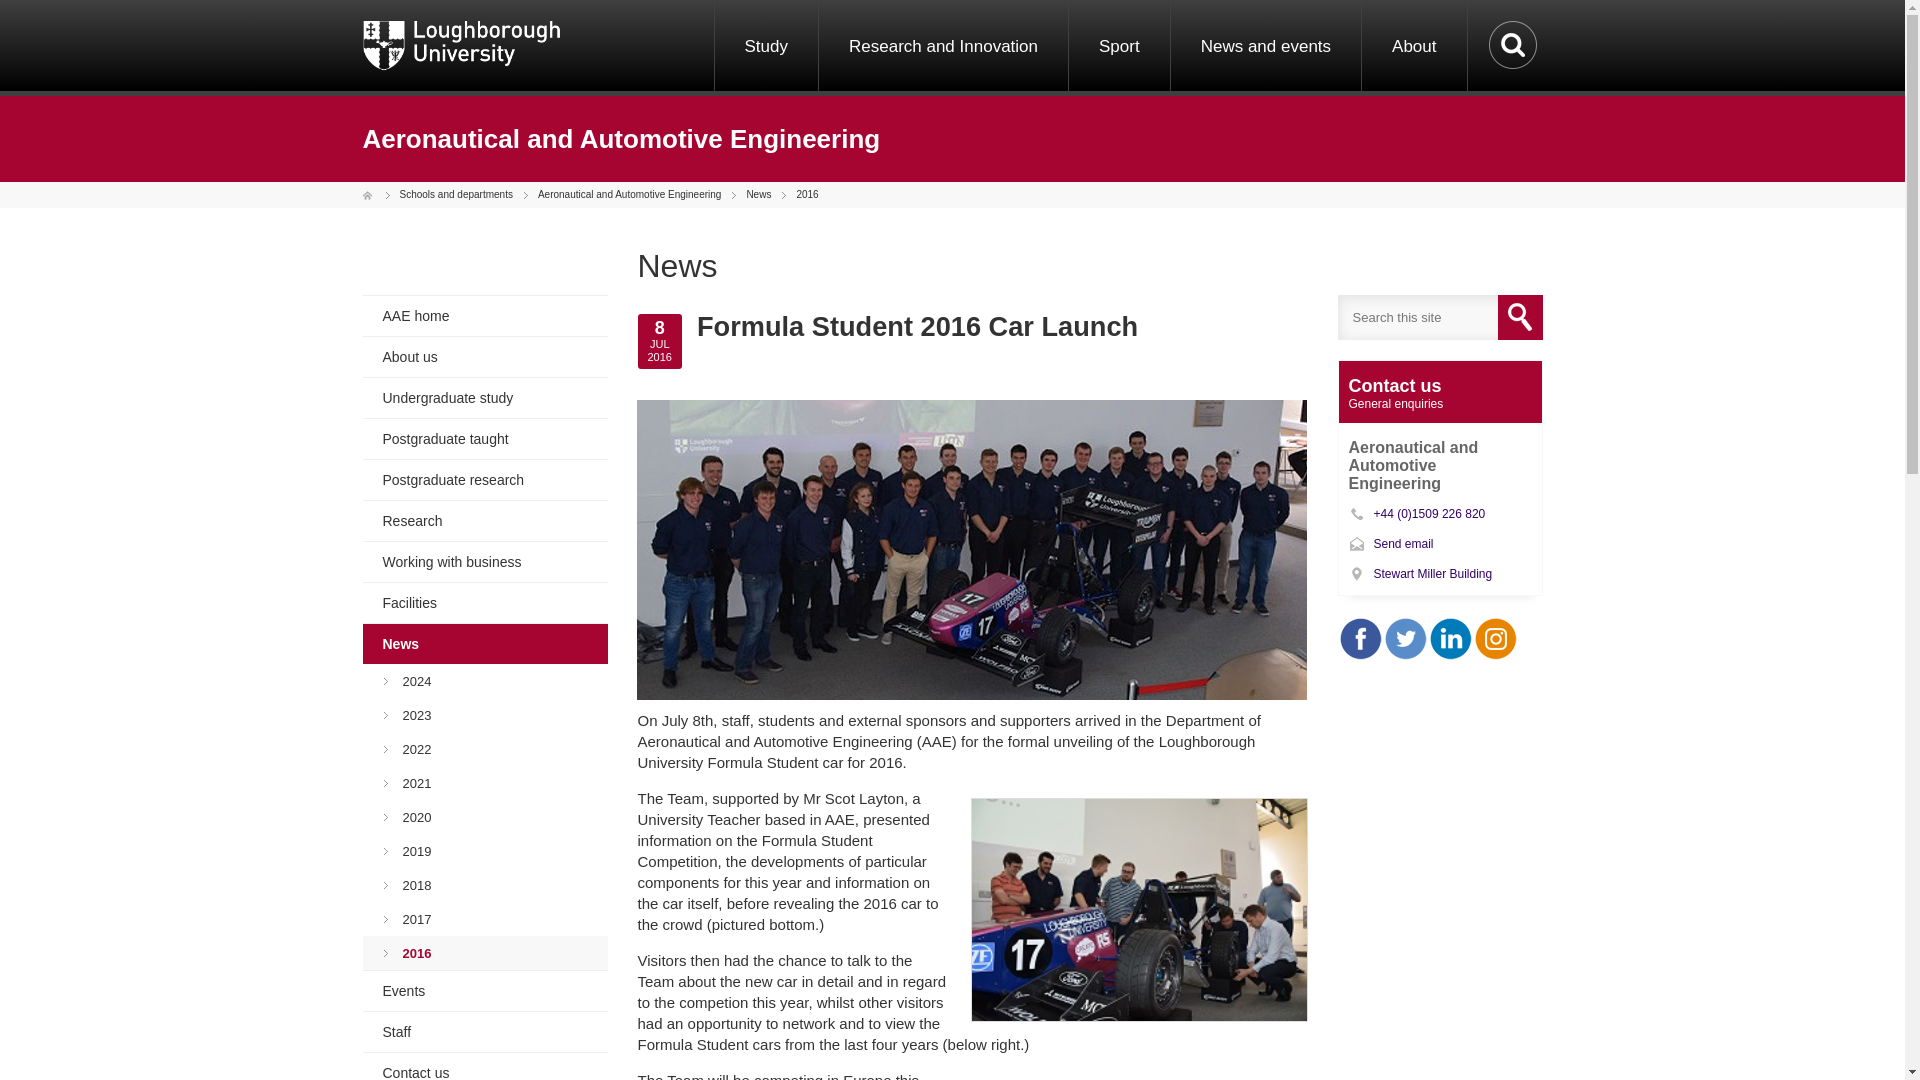 The width and height of the screenshot is (1920, 1080). What do you see at coordinates (453, 195) in the screenshot?
I see `Schools and departments` at bounding box center [453, 195].